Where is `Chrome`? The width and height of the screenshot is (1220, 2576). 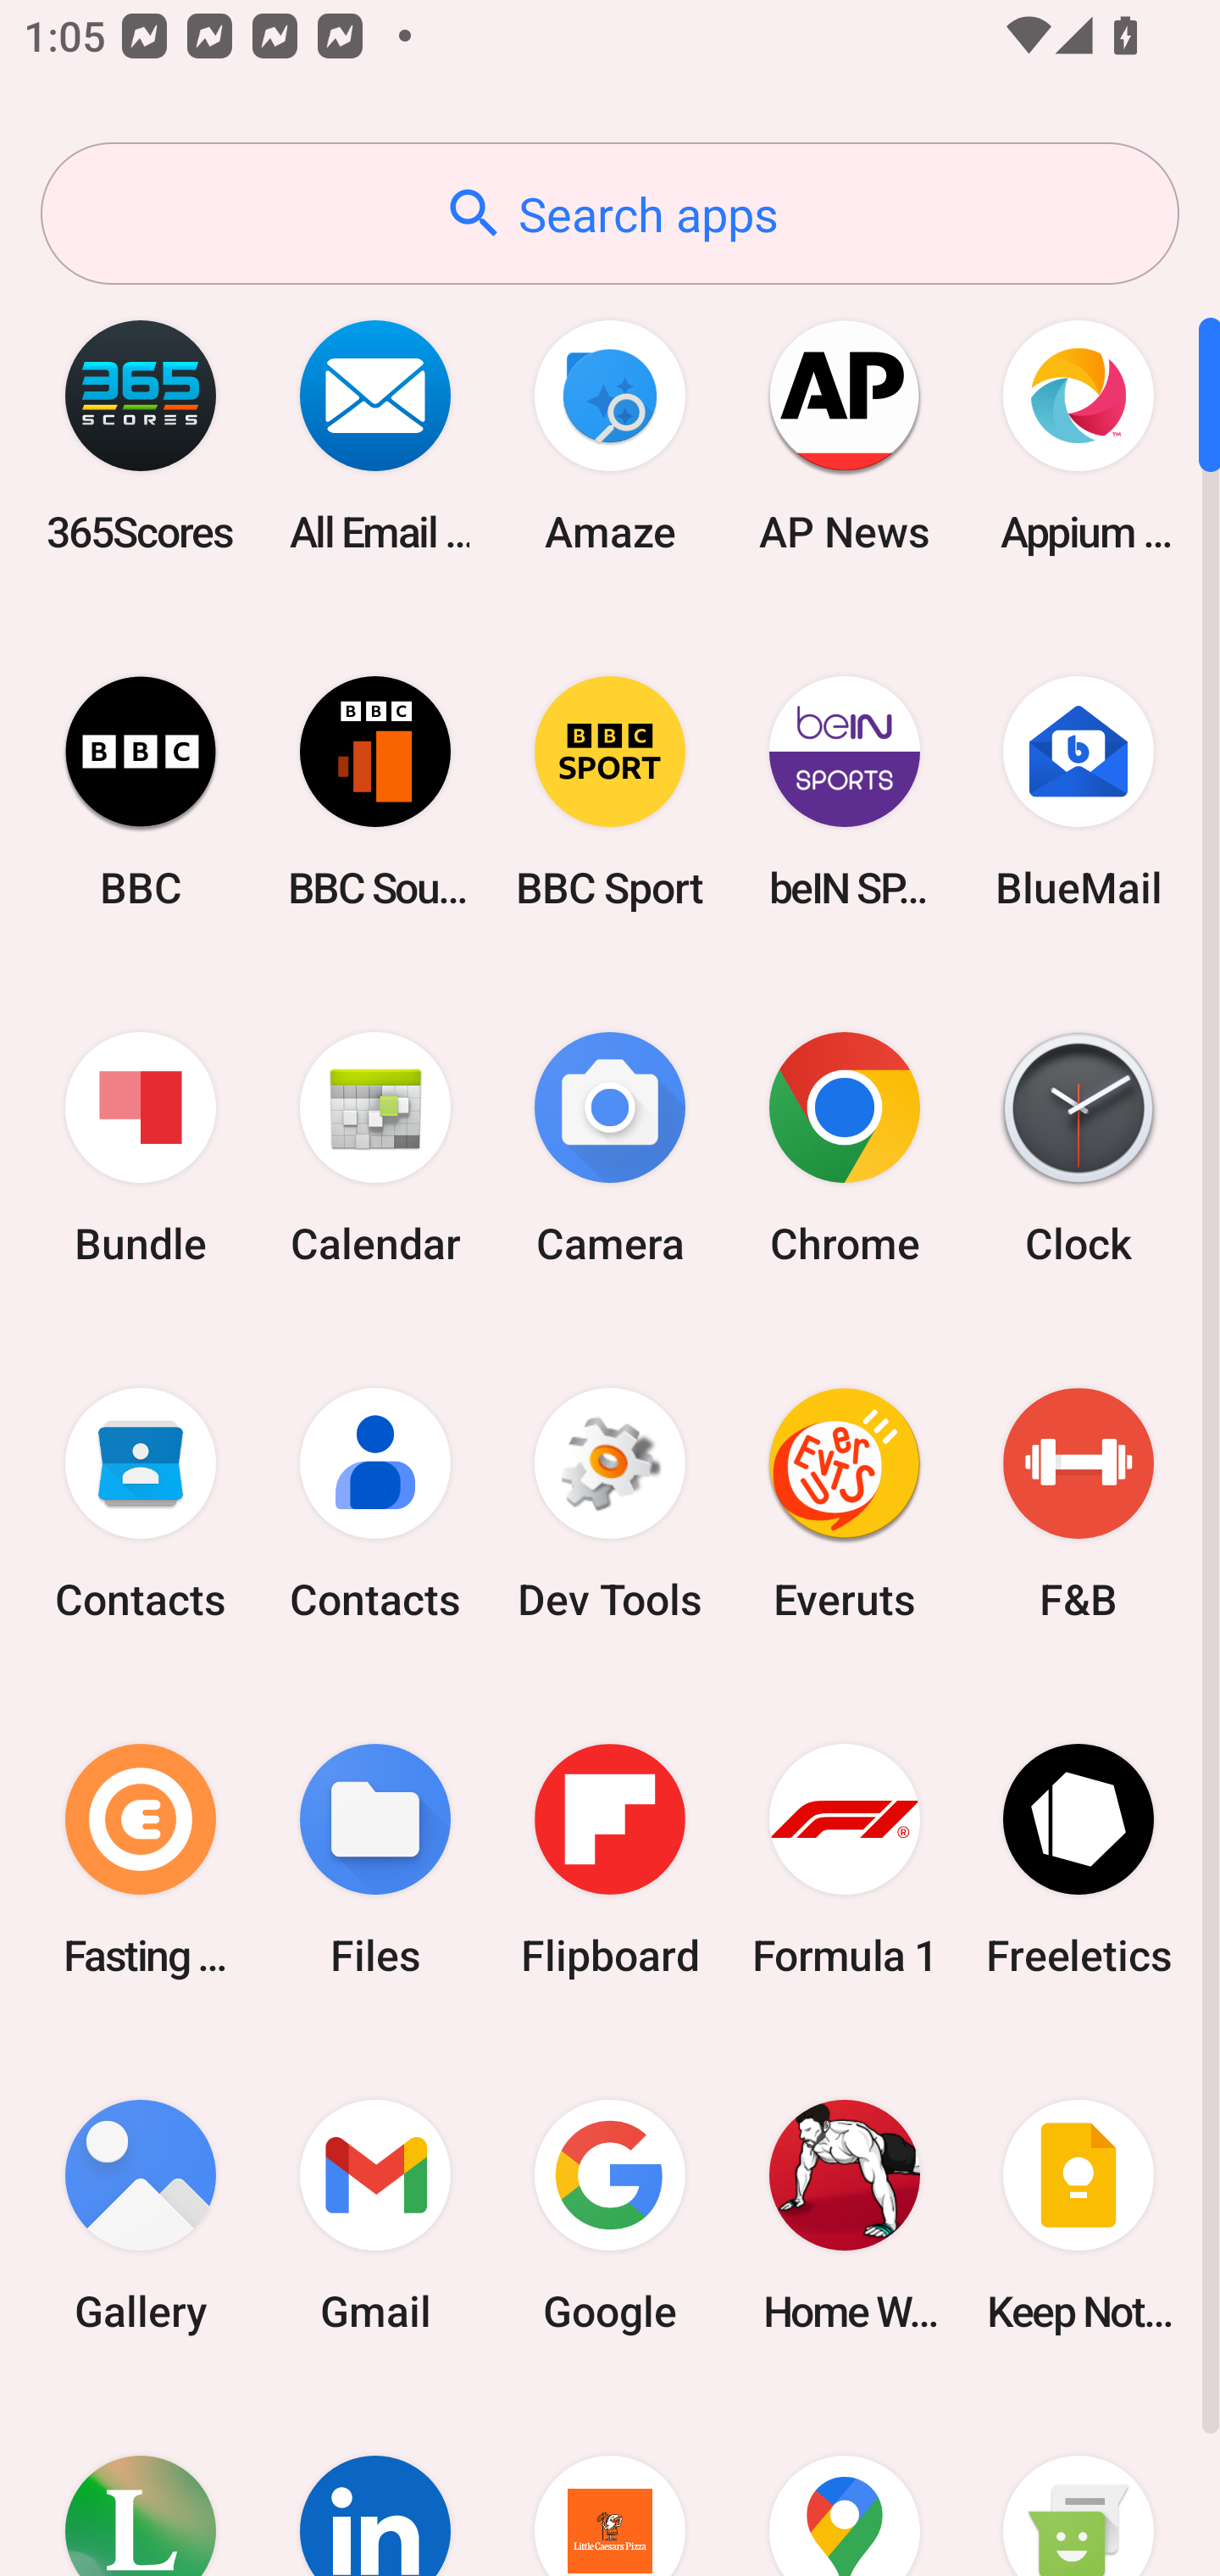
Chrome is located at coordinates (844, 1149).